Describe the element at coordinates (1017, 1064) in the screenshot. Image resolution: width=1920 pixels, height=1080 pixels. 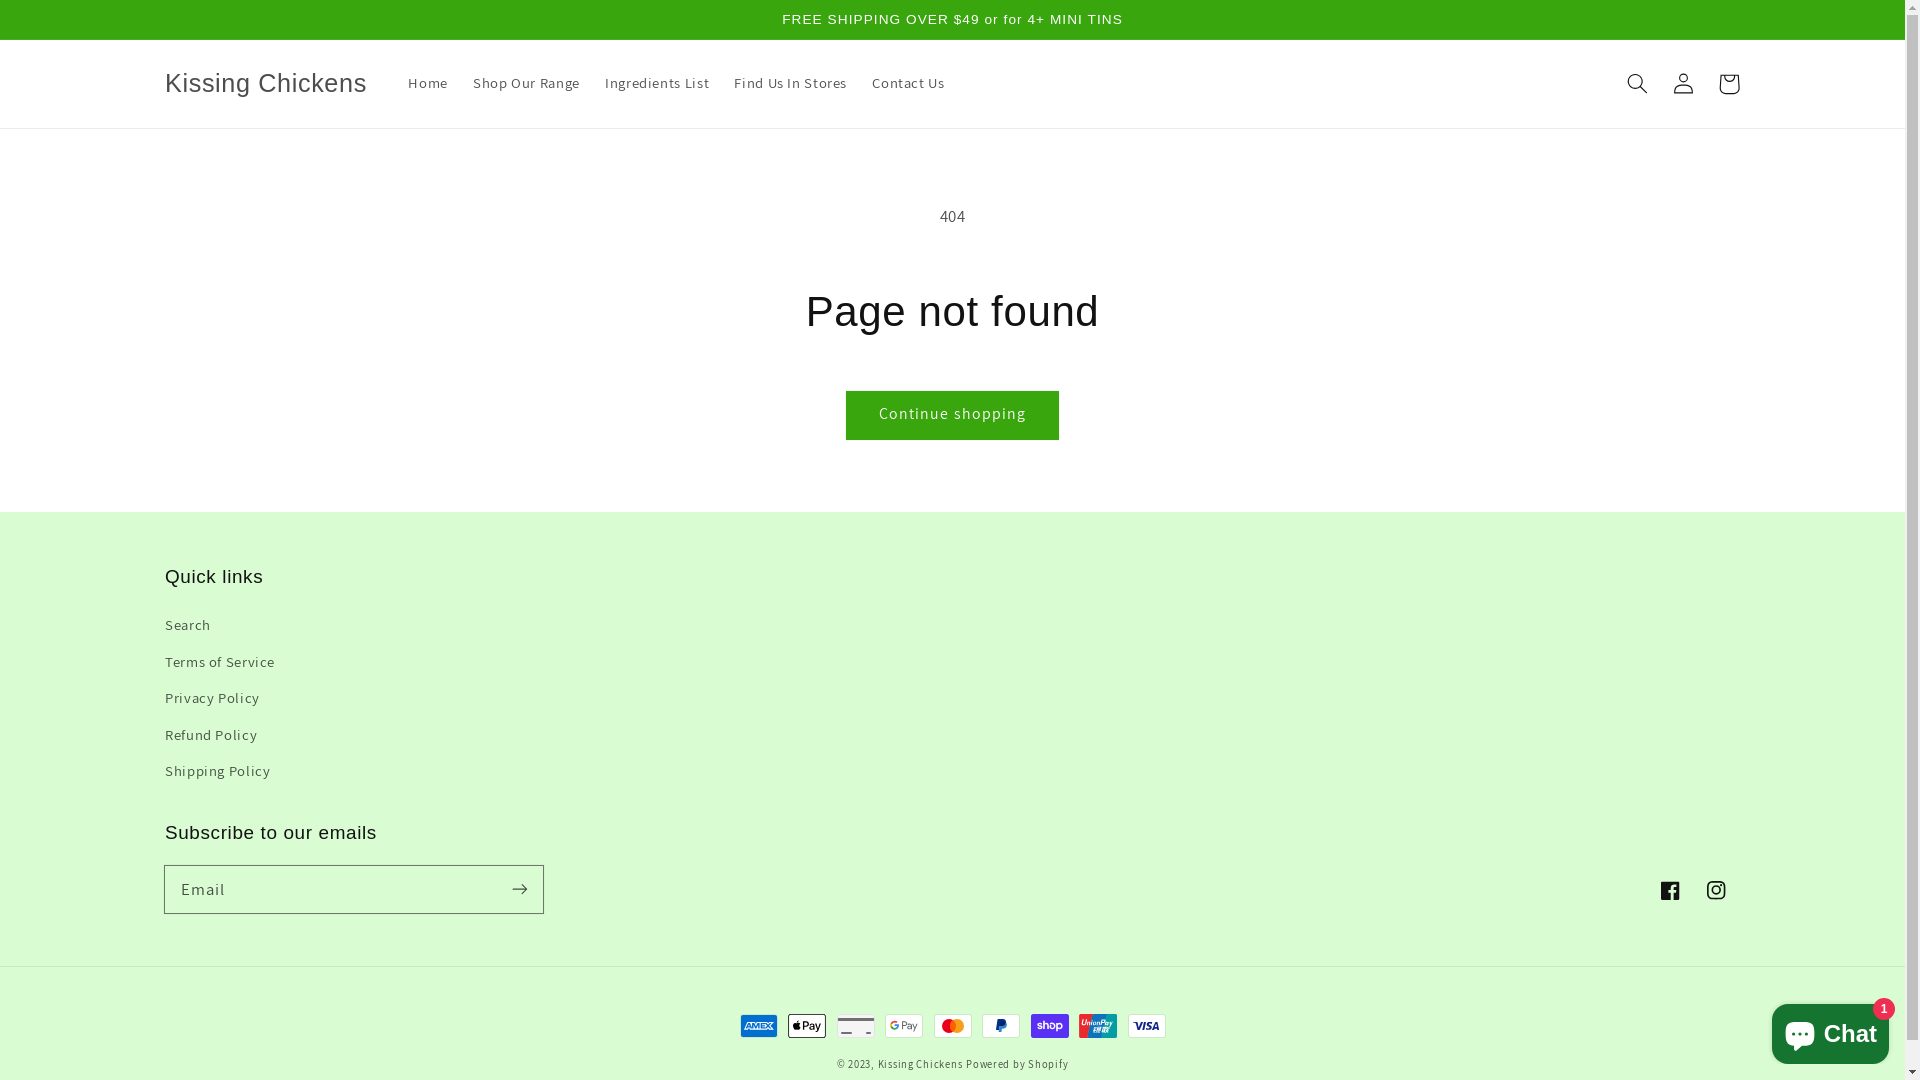
I see `Powered by Shopify` at that location.